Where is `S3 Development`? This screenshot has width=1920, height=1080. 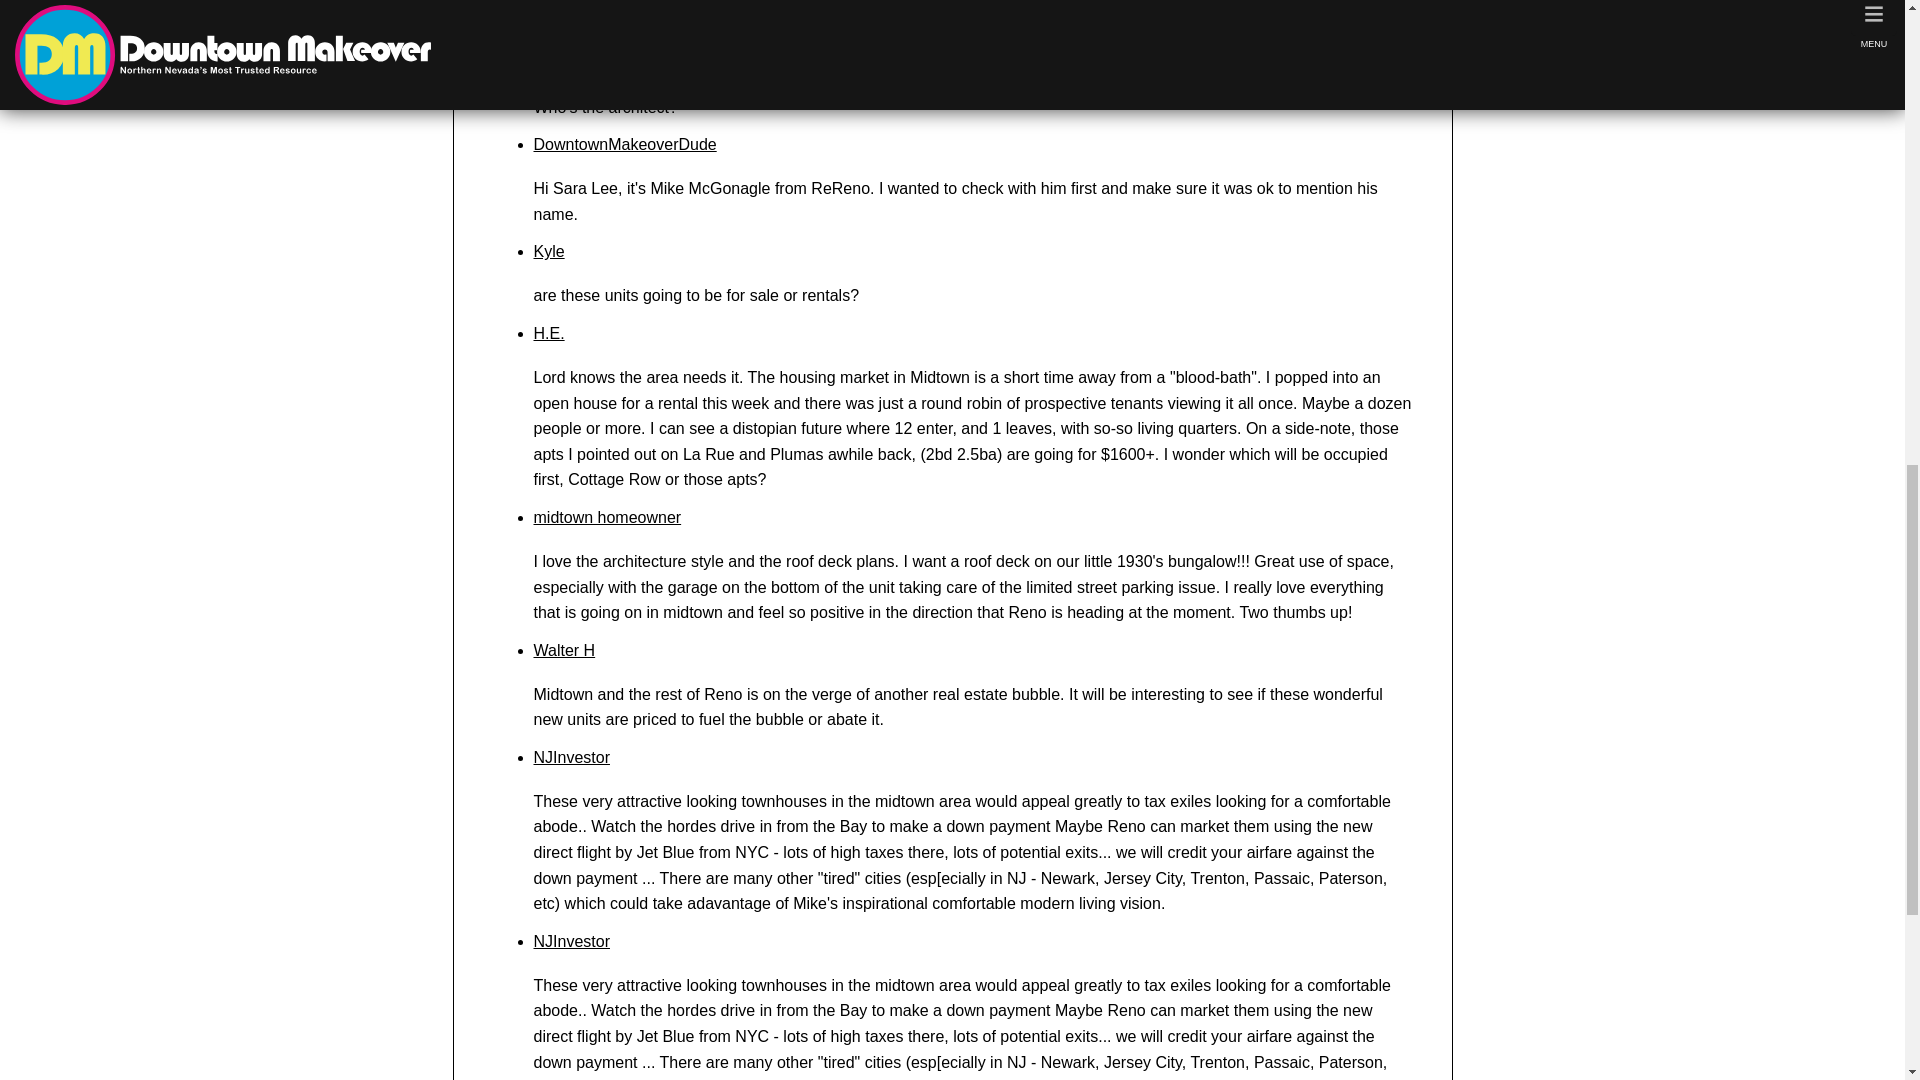 S3 Development is located at coordinates (938, 10).